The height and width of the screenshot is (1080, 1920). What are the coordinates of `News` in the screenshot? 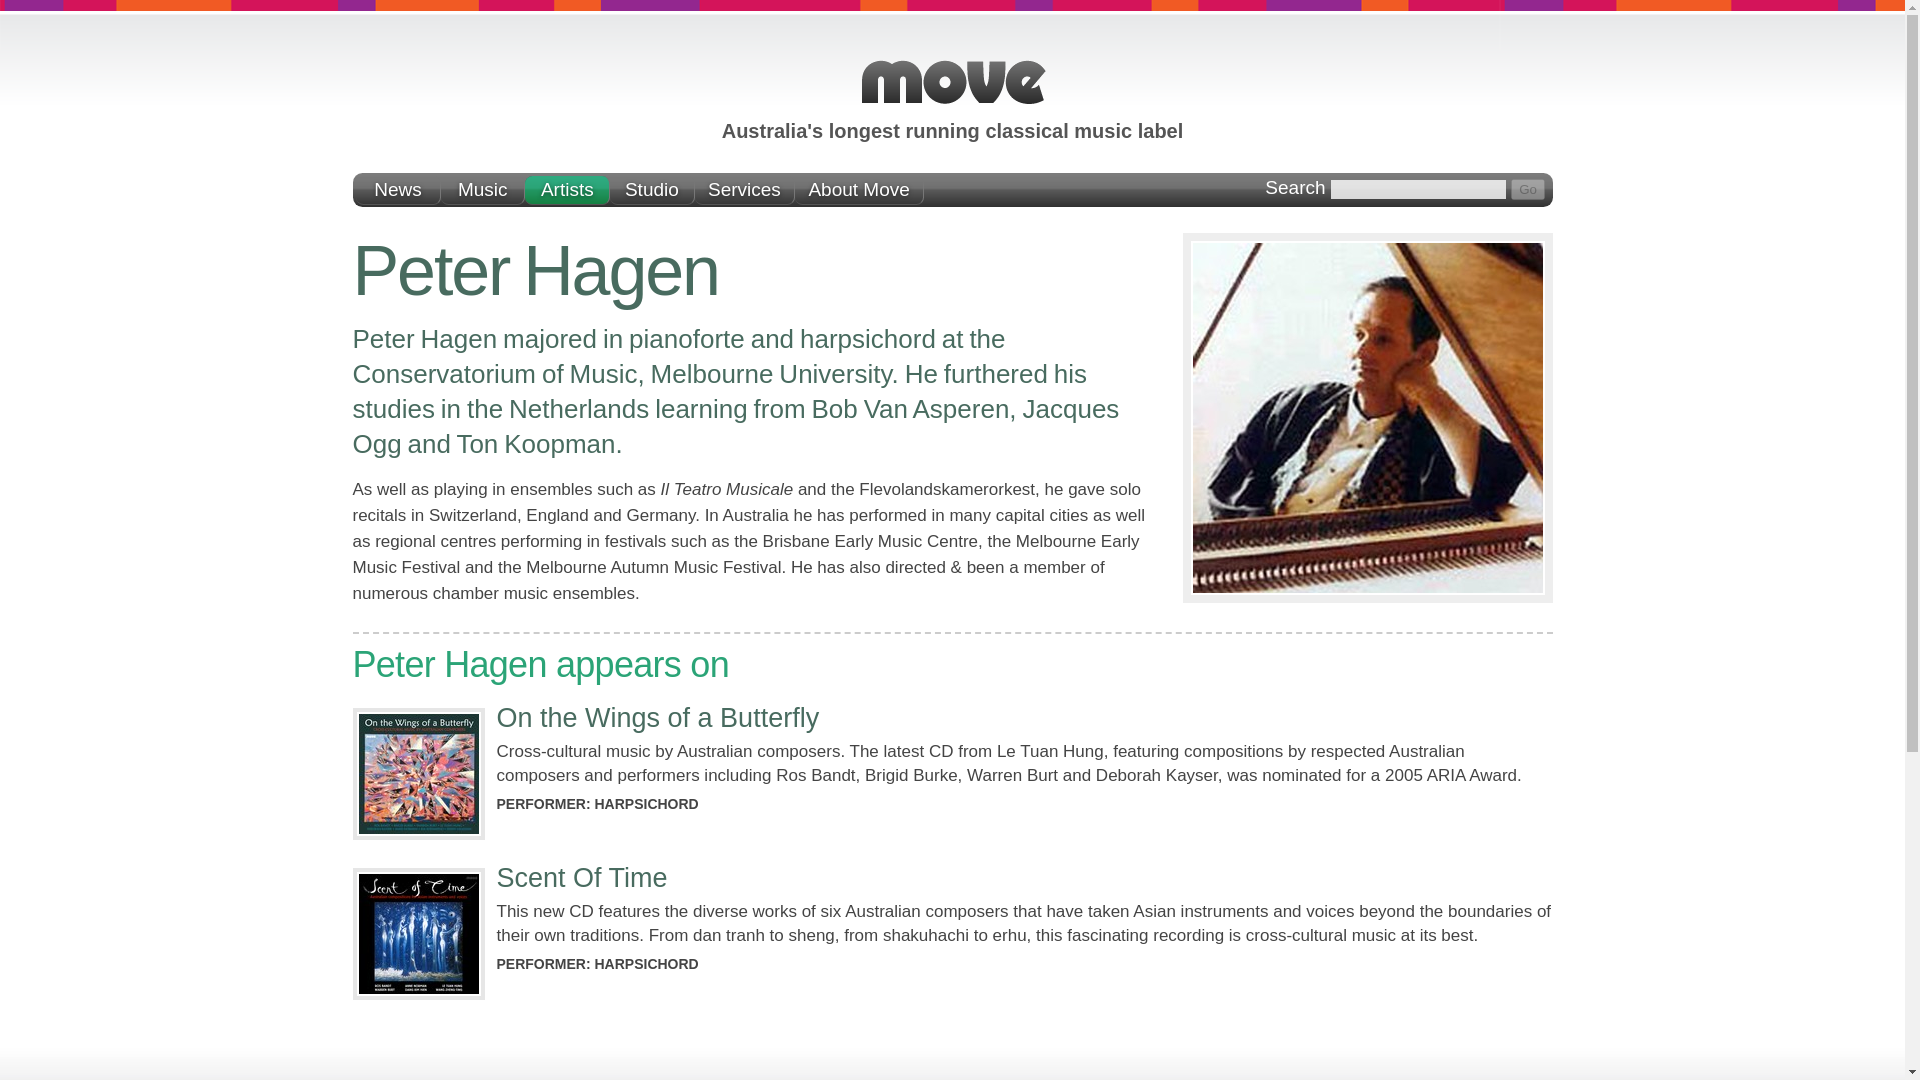 It's located at (398, 190).